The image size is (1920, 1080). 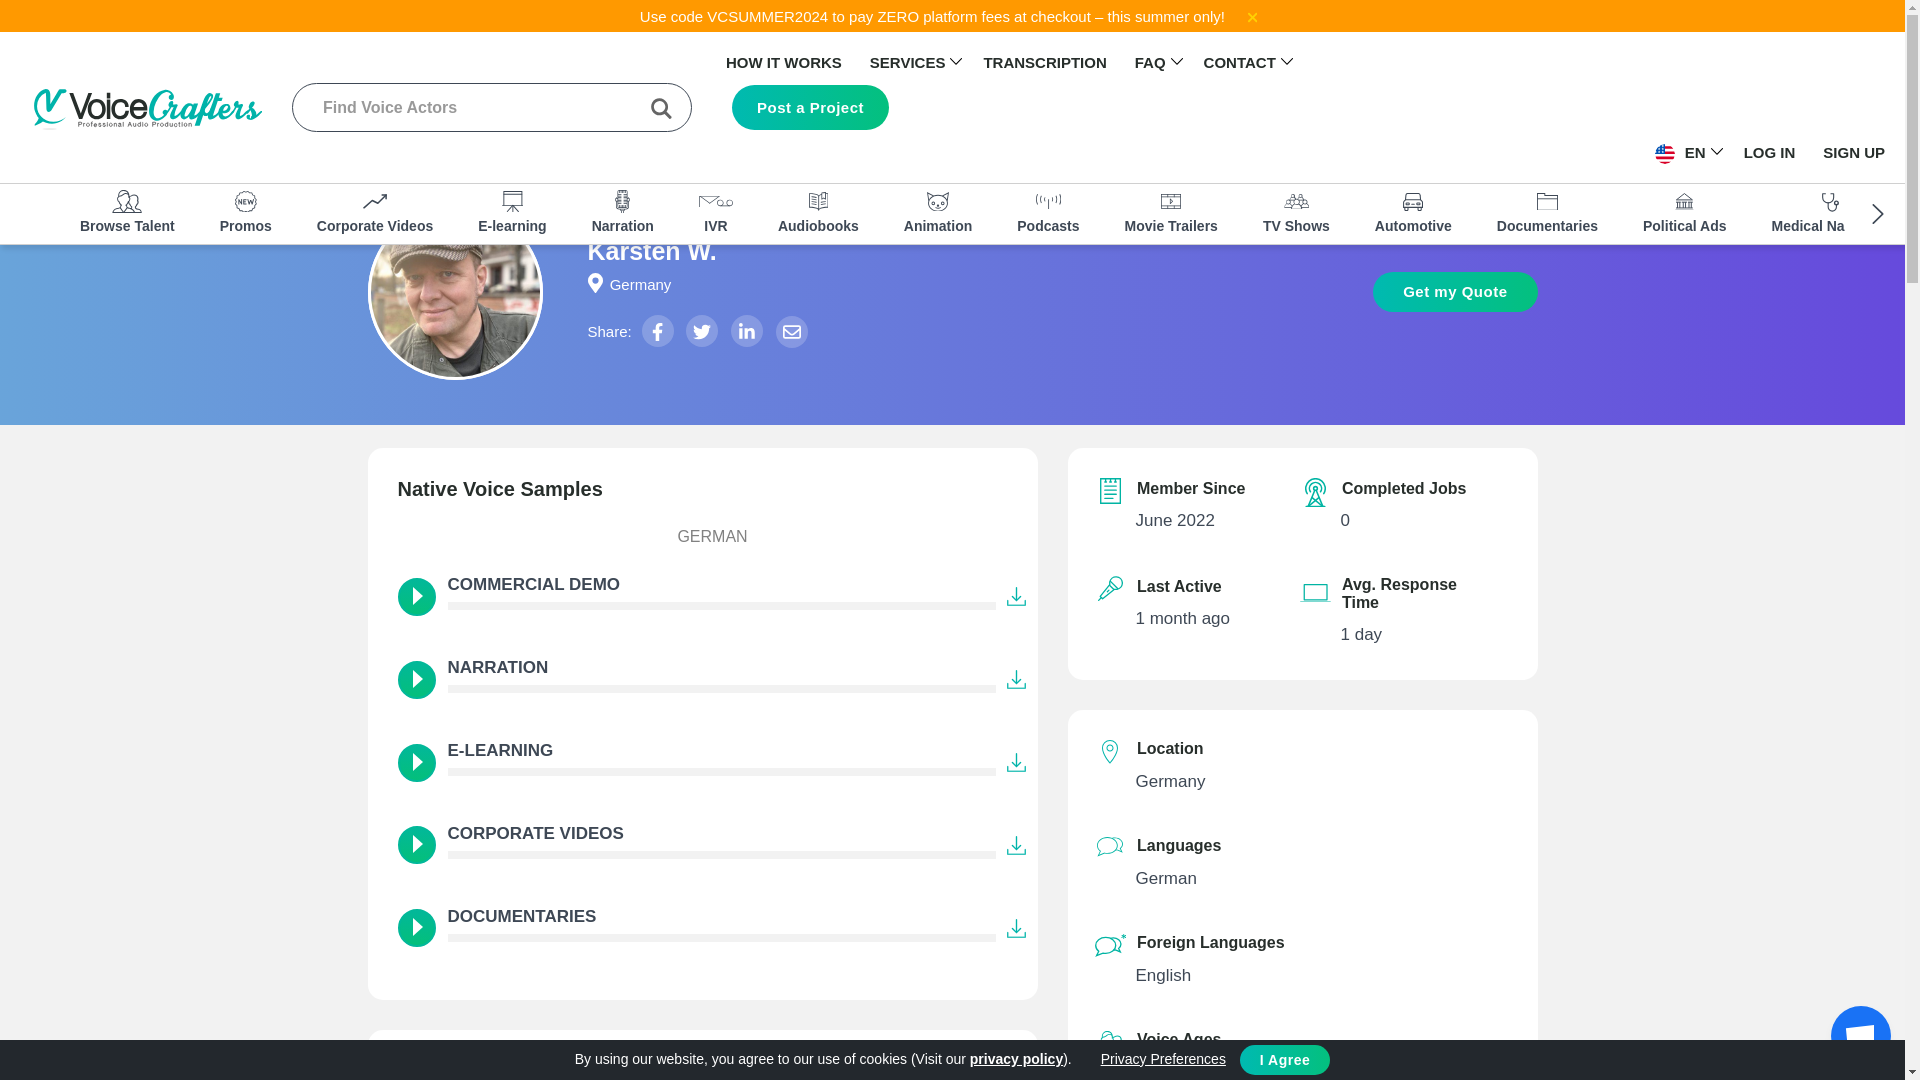 What do you see at coordinates (1285, 1060) in the screenshot?
I see `I Agree` at bounding box center [1285, 1060].